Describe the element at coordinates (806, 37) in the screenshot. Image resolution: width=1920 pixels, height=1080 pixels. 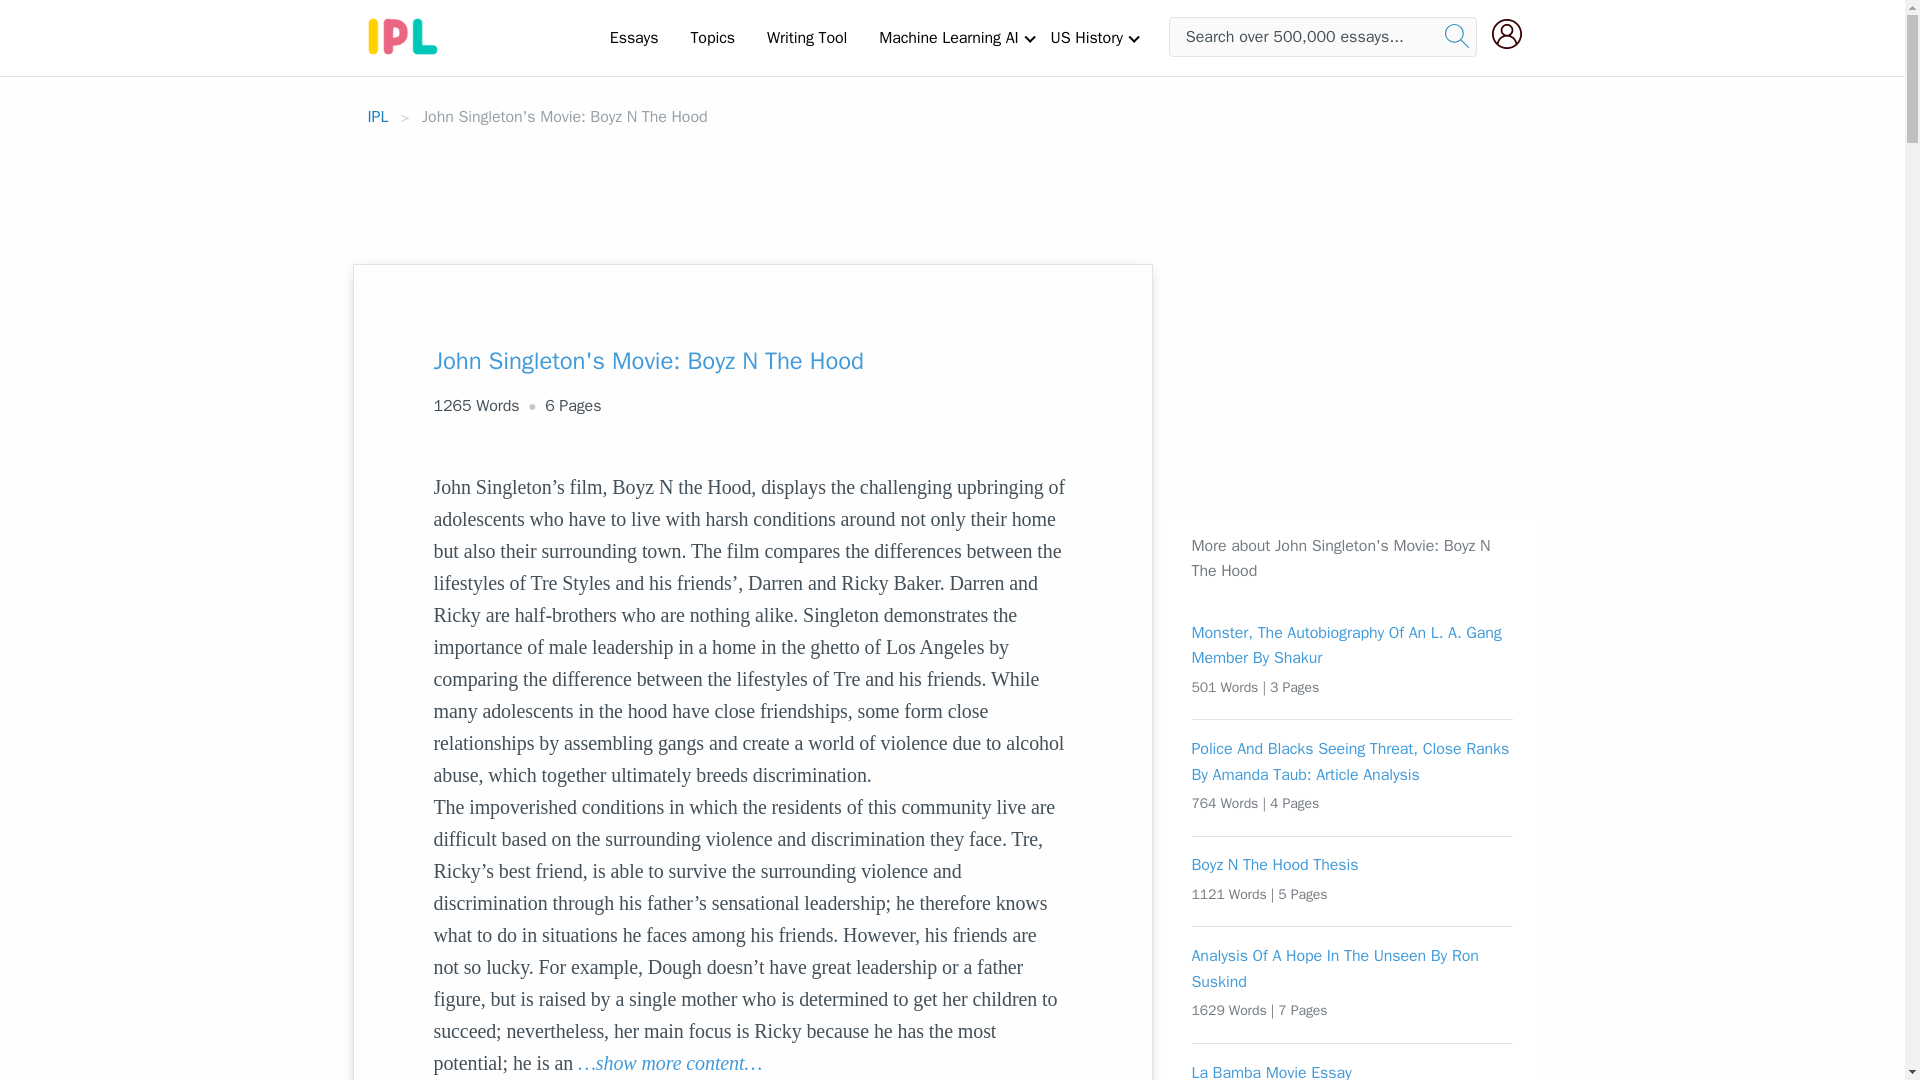
I see `Writing Tool` at that location.